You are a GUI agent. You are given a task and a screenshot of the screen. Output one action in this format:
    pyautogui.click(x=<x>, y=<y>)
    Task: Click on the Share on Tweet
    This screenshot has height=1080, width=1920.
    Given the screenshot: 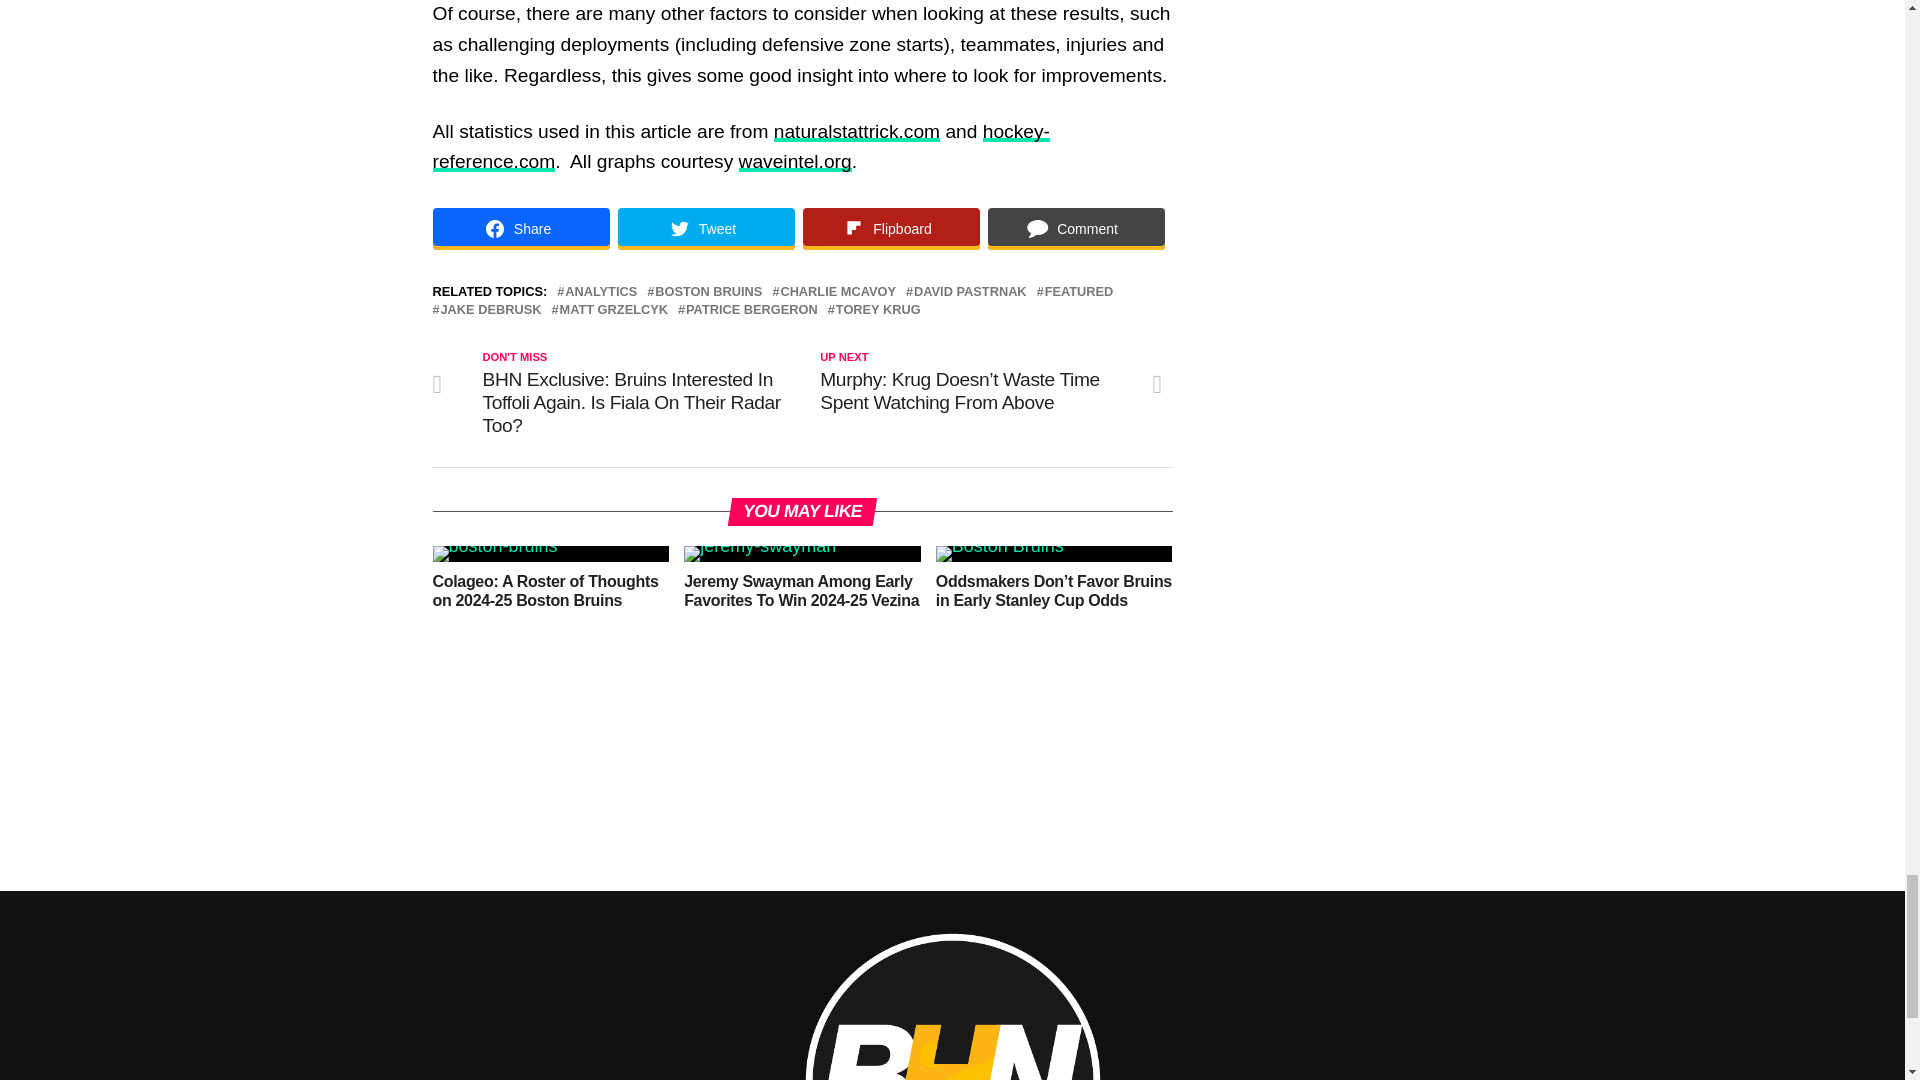 What is the action you would take?
    pyautogui.click(x=706, y=228)
    